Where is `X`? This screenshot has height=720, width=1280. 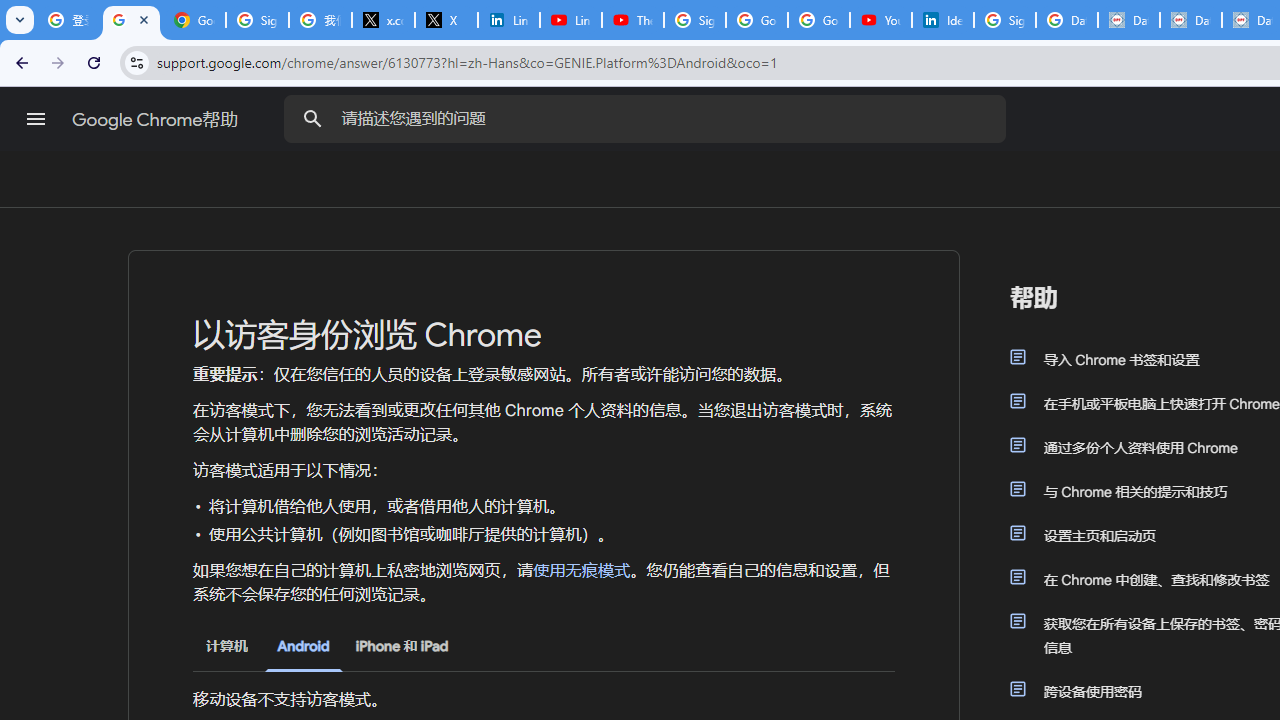 X is located at coordinates (446, 20).